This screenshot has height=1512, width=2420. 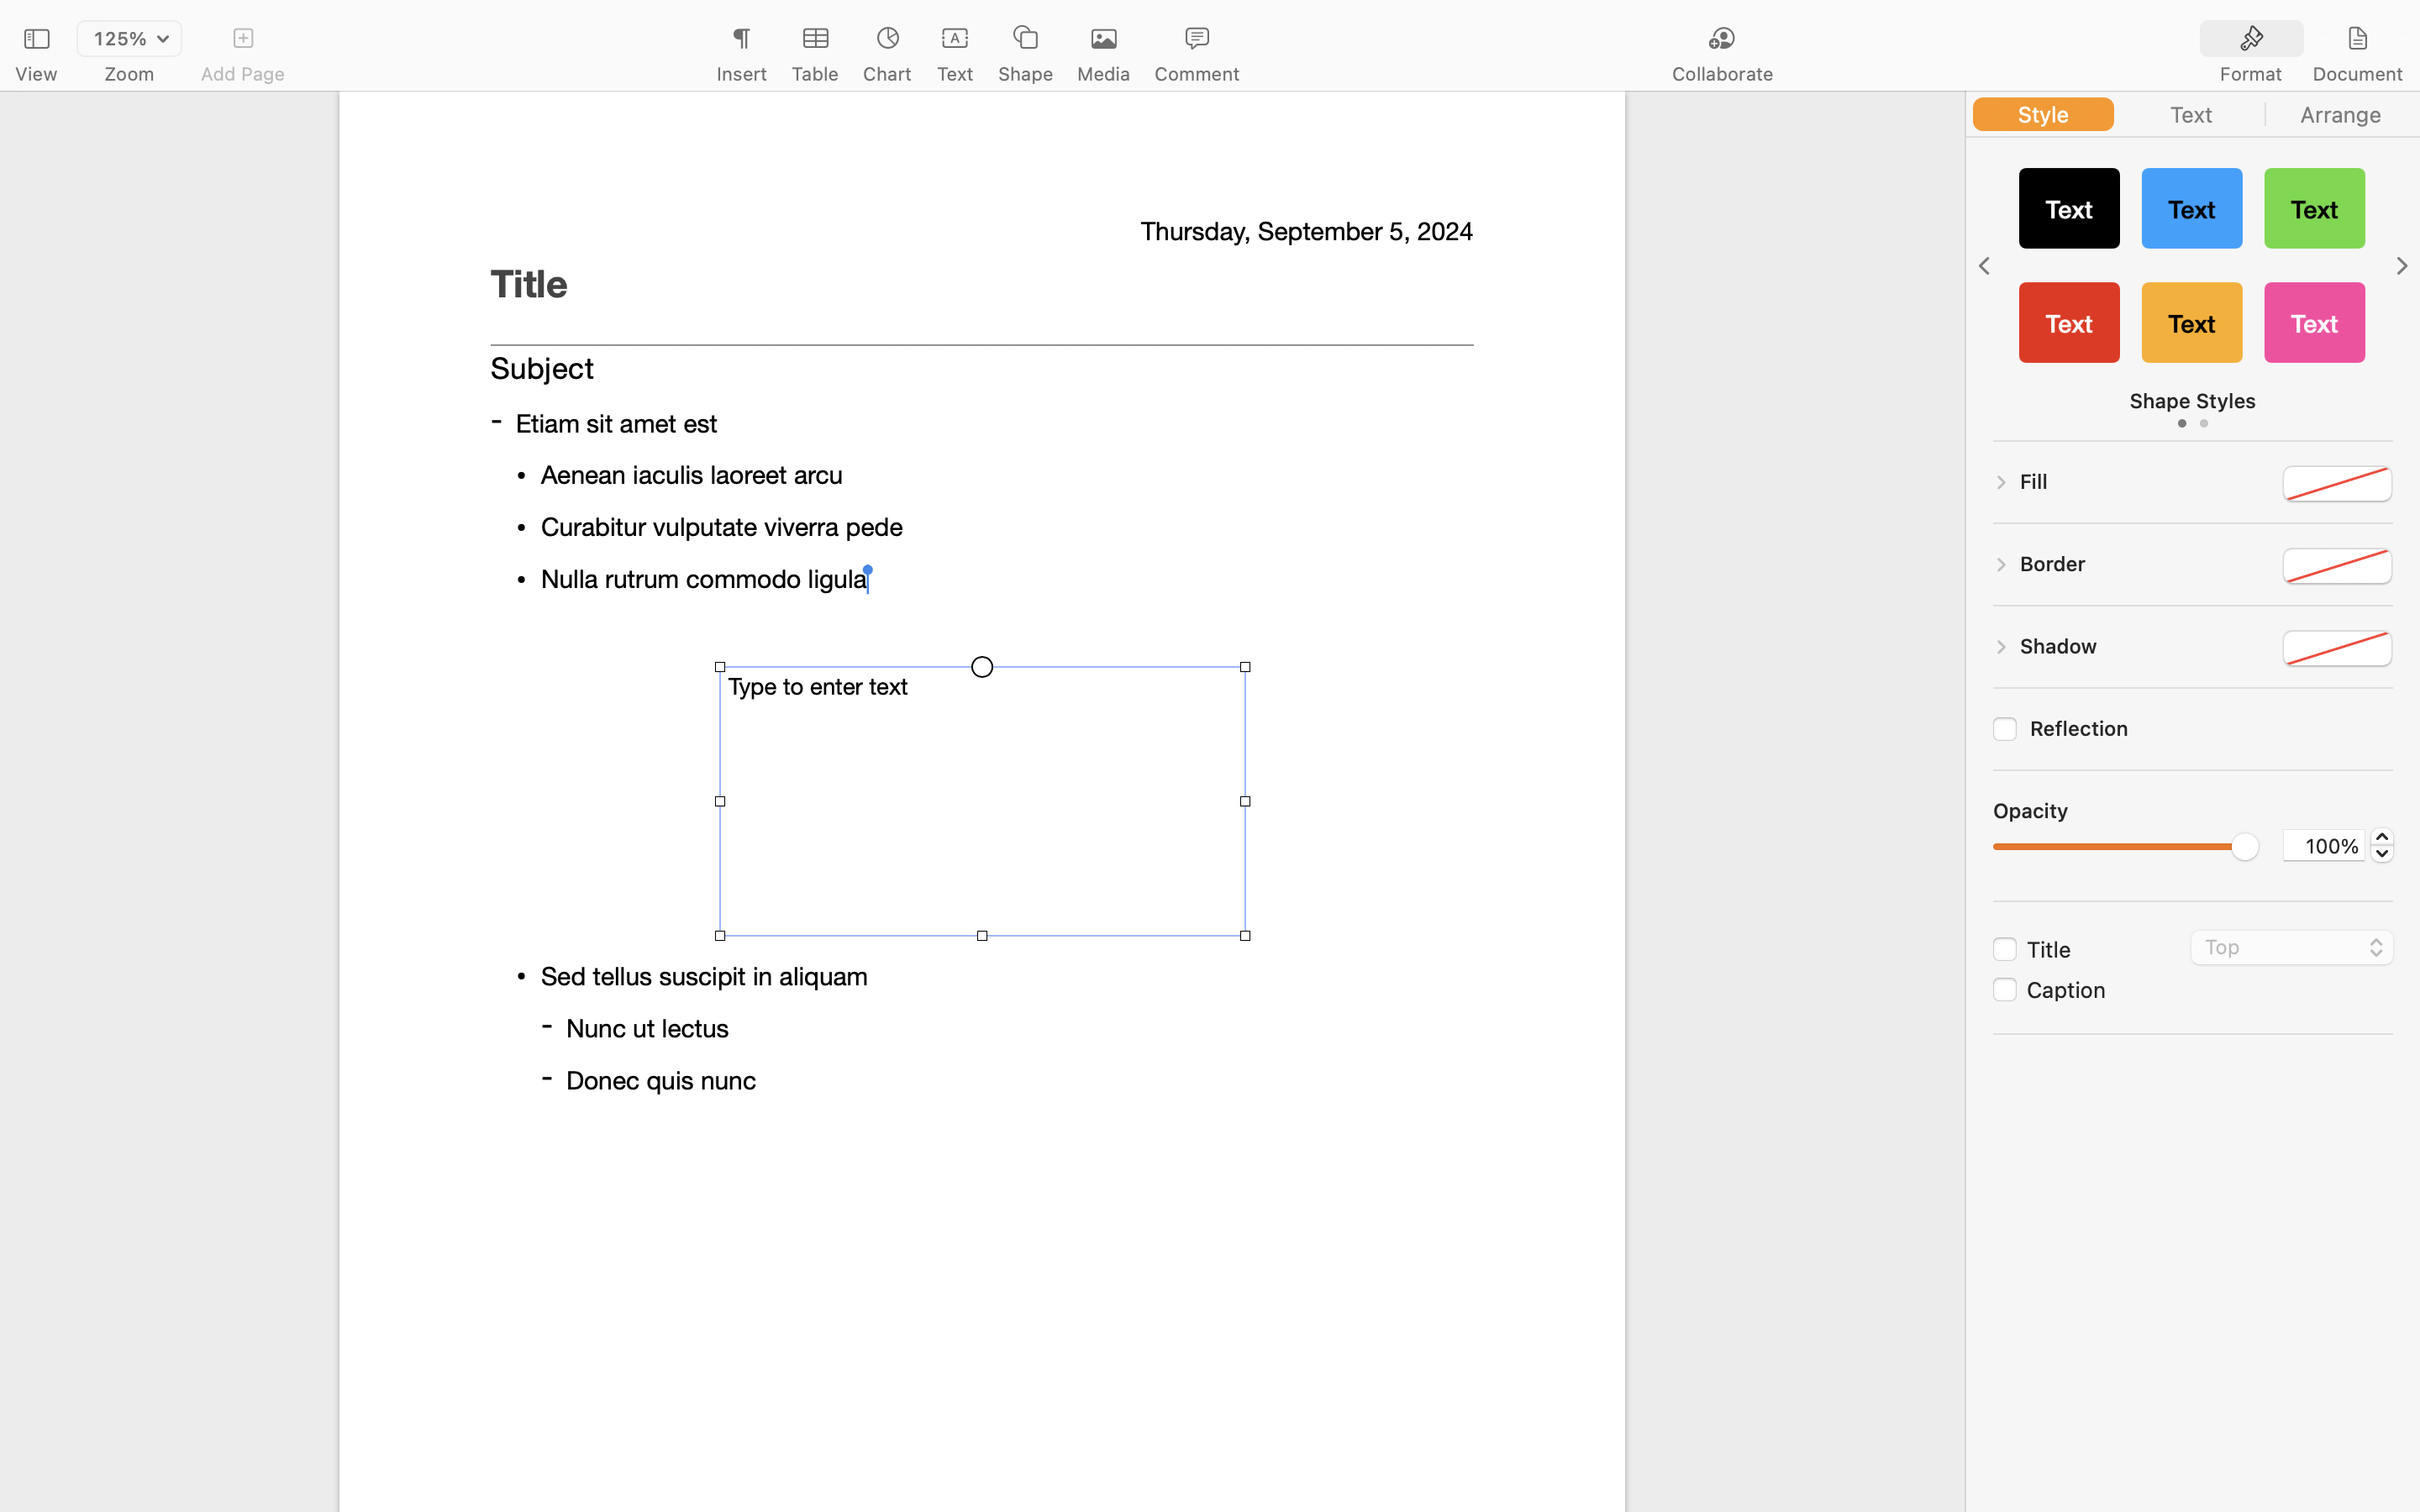 What do you see at coordinates (2251, 74) in the screenshot?
I see `Format` at bounding box center [2251, 74].